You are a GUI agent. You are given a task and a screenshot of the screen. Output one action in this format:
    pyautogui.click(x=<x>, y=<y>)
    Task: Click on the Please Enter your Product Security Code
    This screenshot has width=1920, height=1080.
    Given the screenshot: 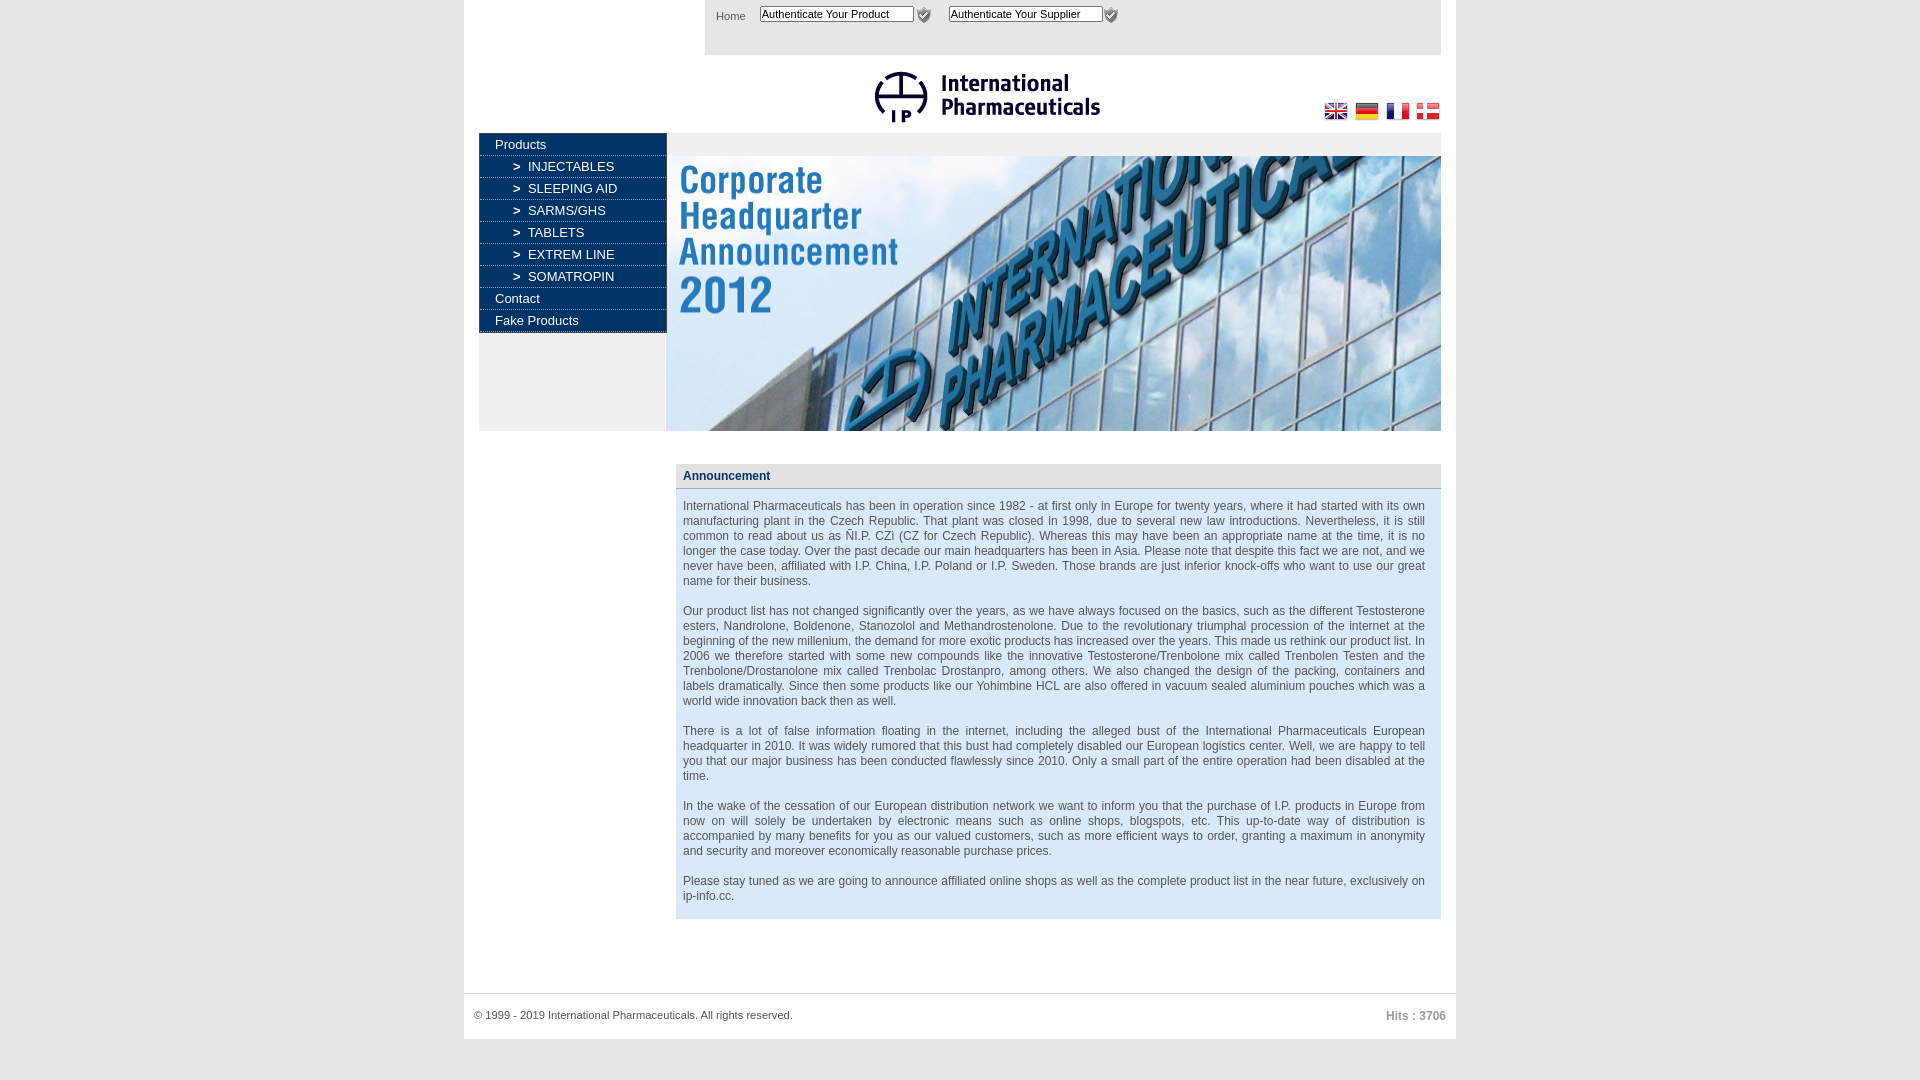 What is the action you would take?
    pyautogui.click(x=924, y=15)
    